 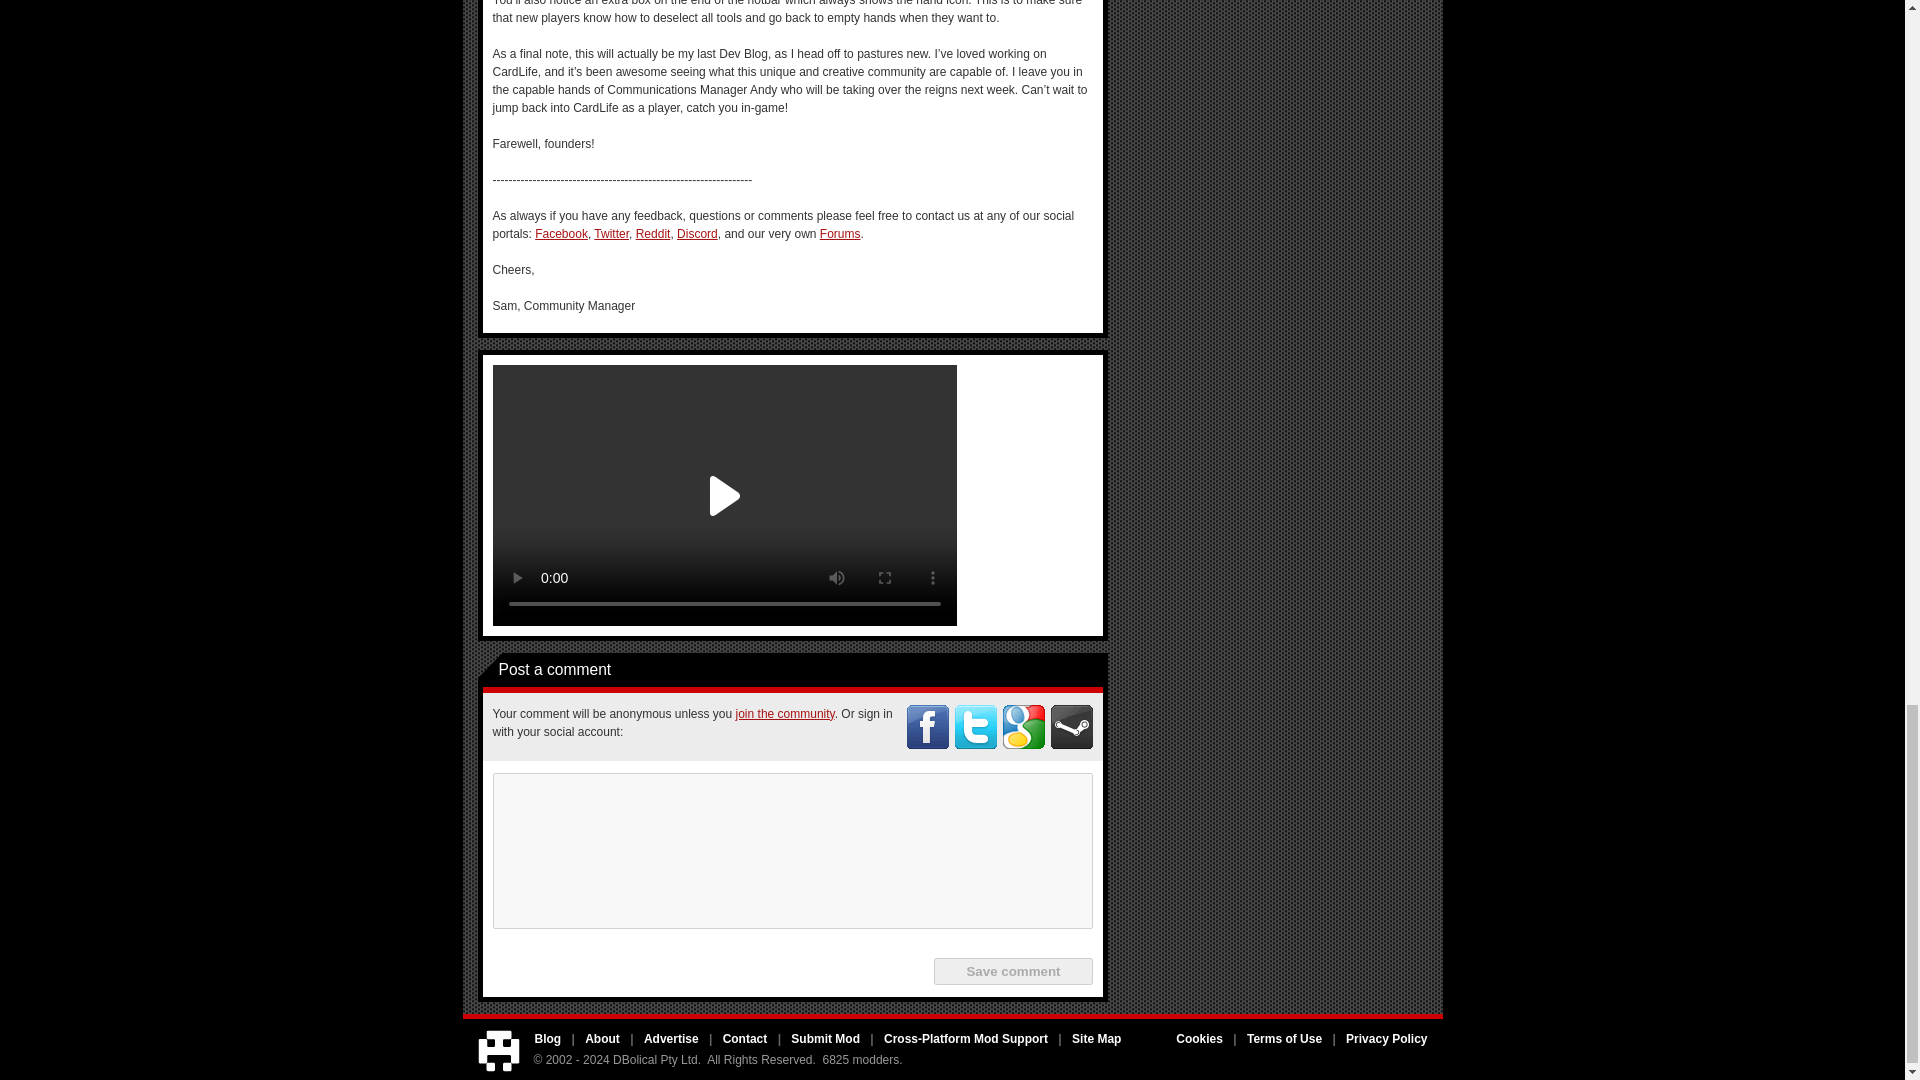 I want to click on Save comment, so click(x=1012, y=970).